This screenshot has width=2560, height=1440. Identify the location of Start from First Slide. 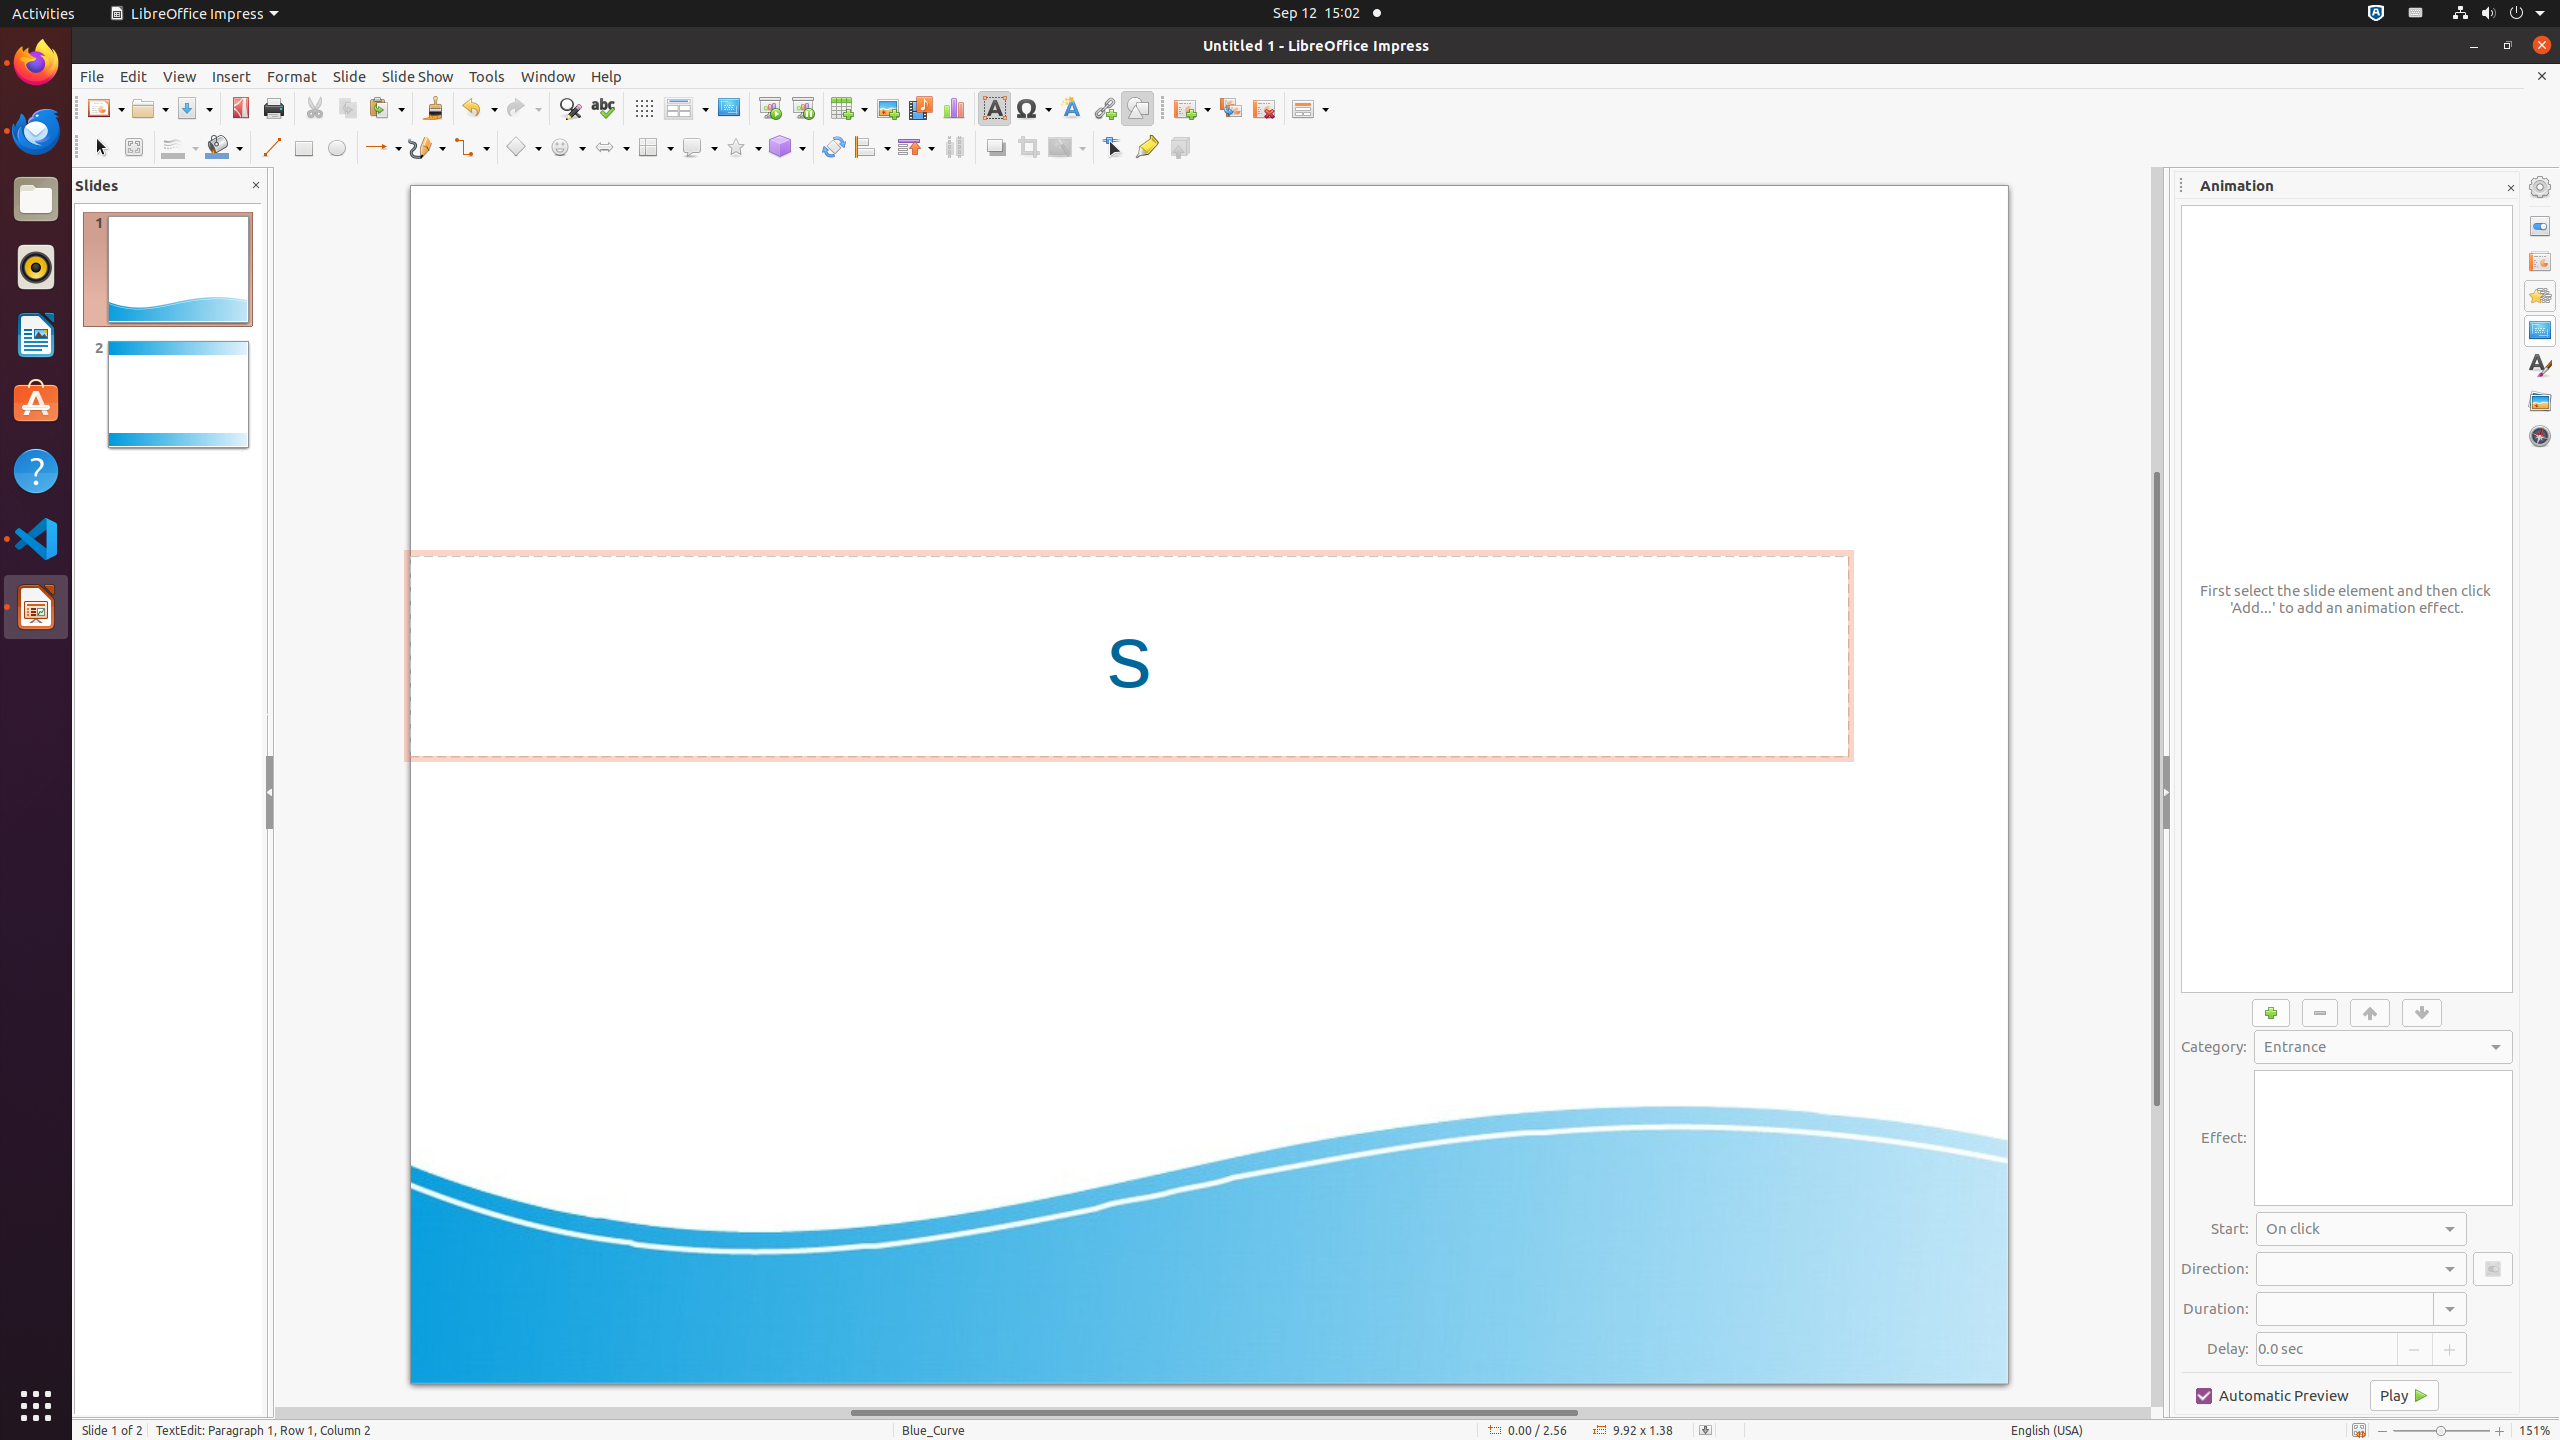
(770, 108).